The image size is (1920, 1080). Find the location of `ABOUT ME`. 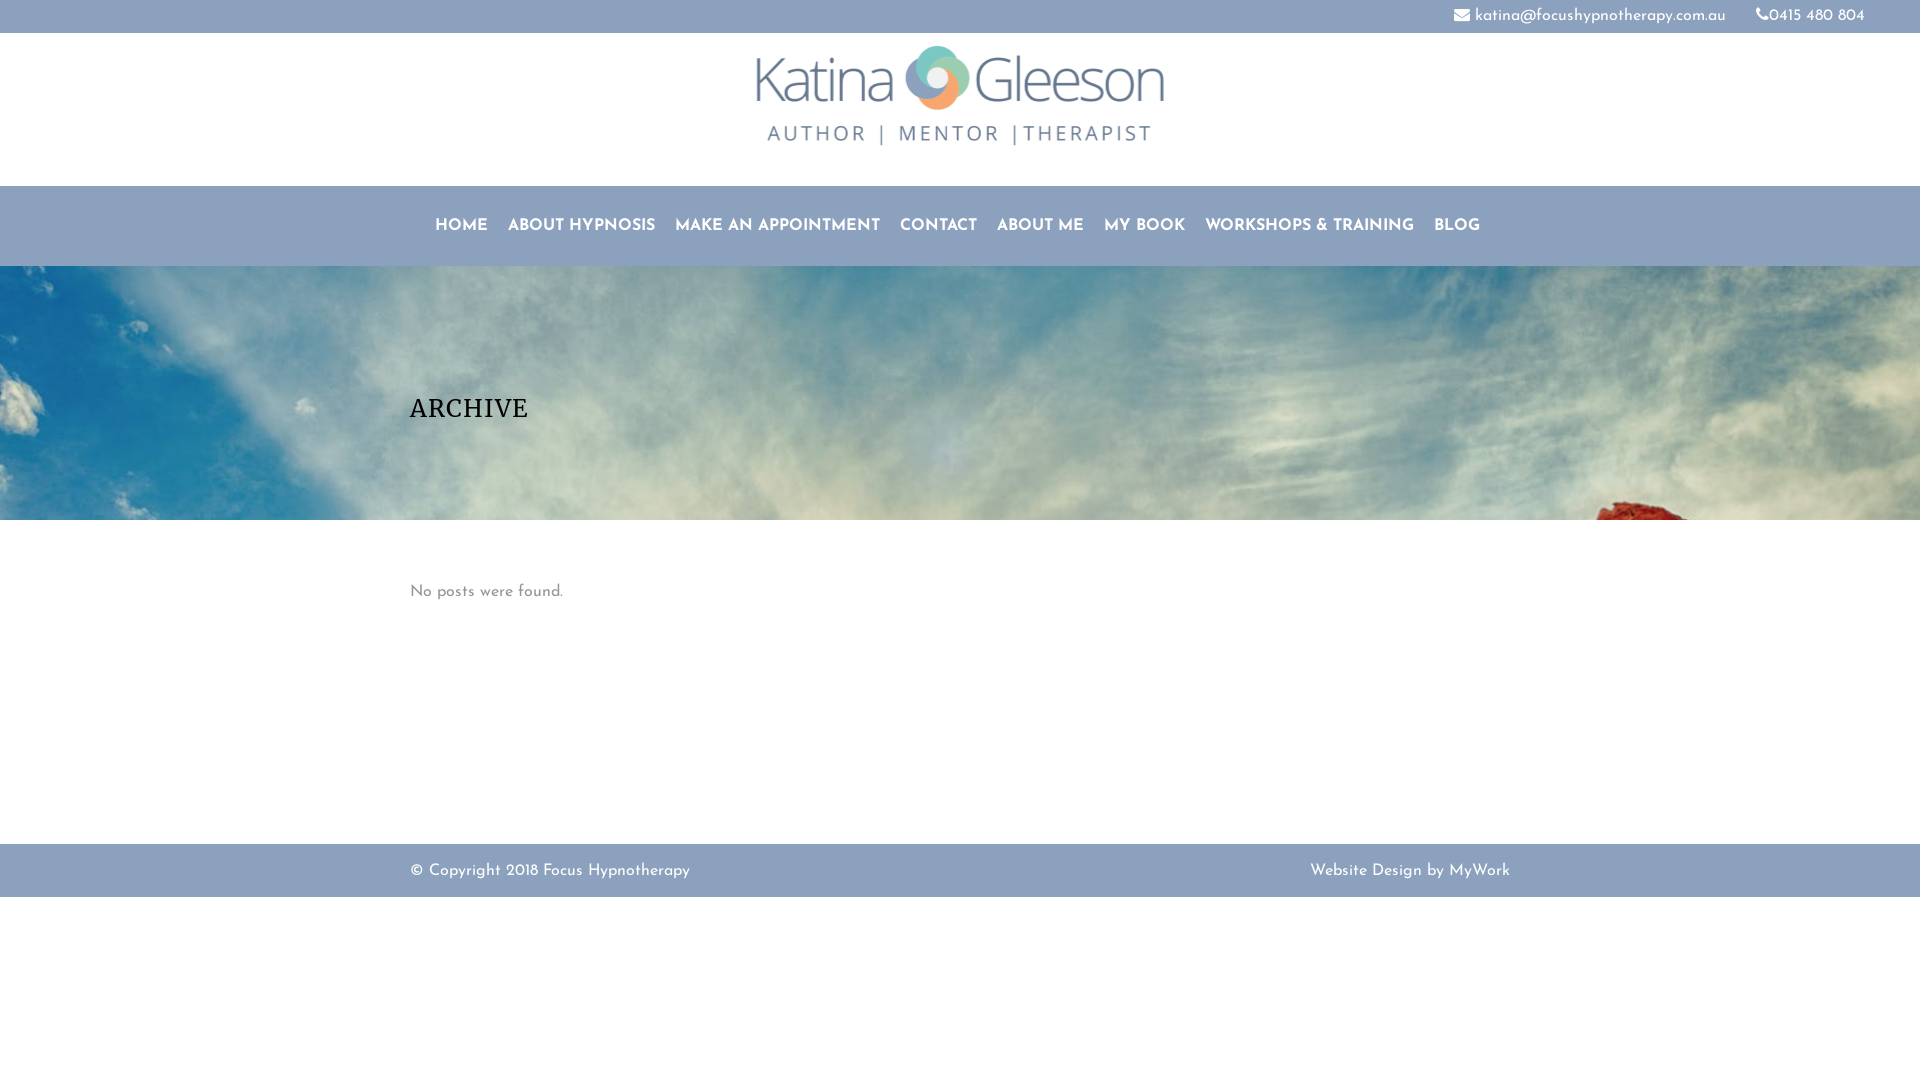

ABOUT ME is located at coordinates (1040, 226).